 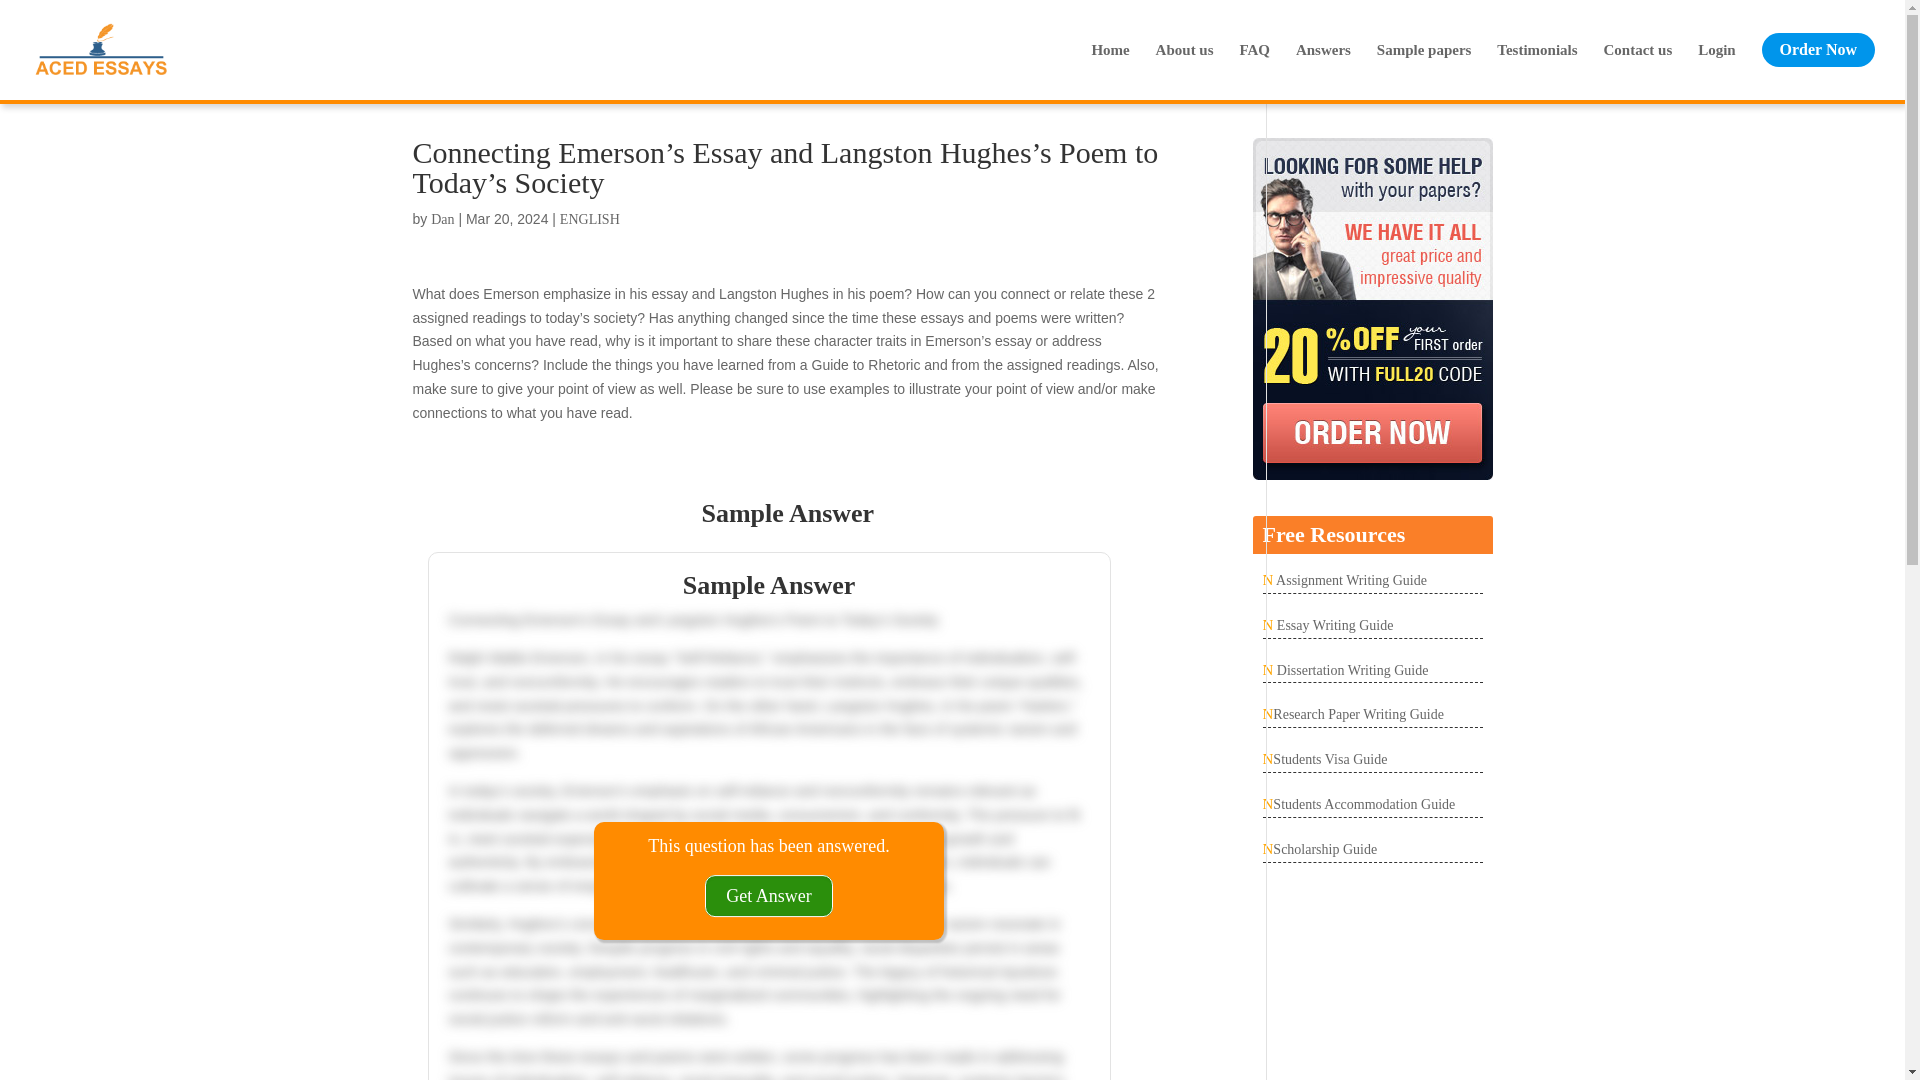 I want to click on Testimonials, so click(x=1536, y=66).